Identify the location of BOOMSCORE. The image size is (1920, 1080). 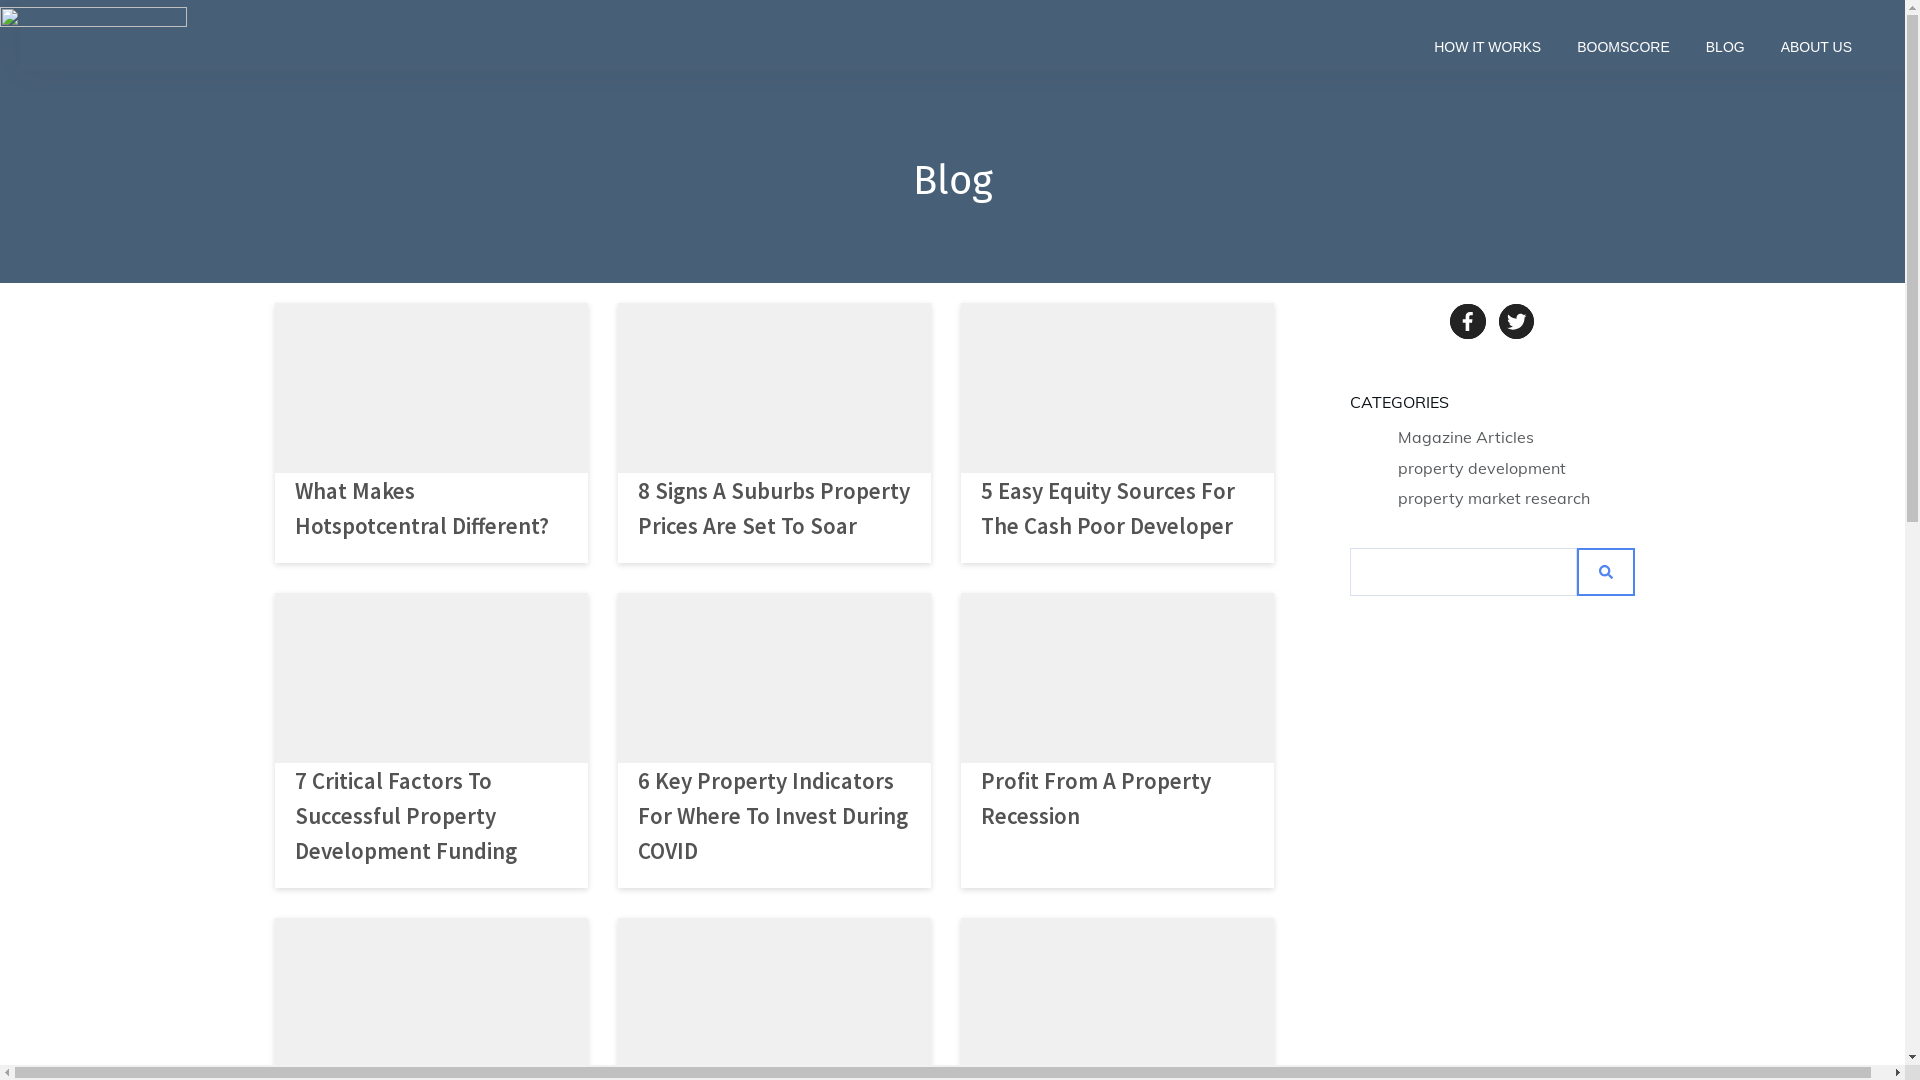
(1624, 47).